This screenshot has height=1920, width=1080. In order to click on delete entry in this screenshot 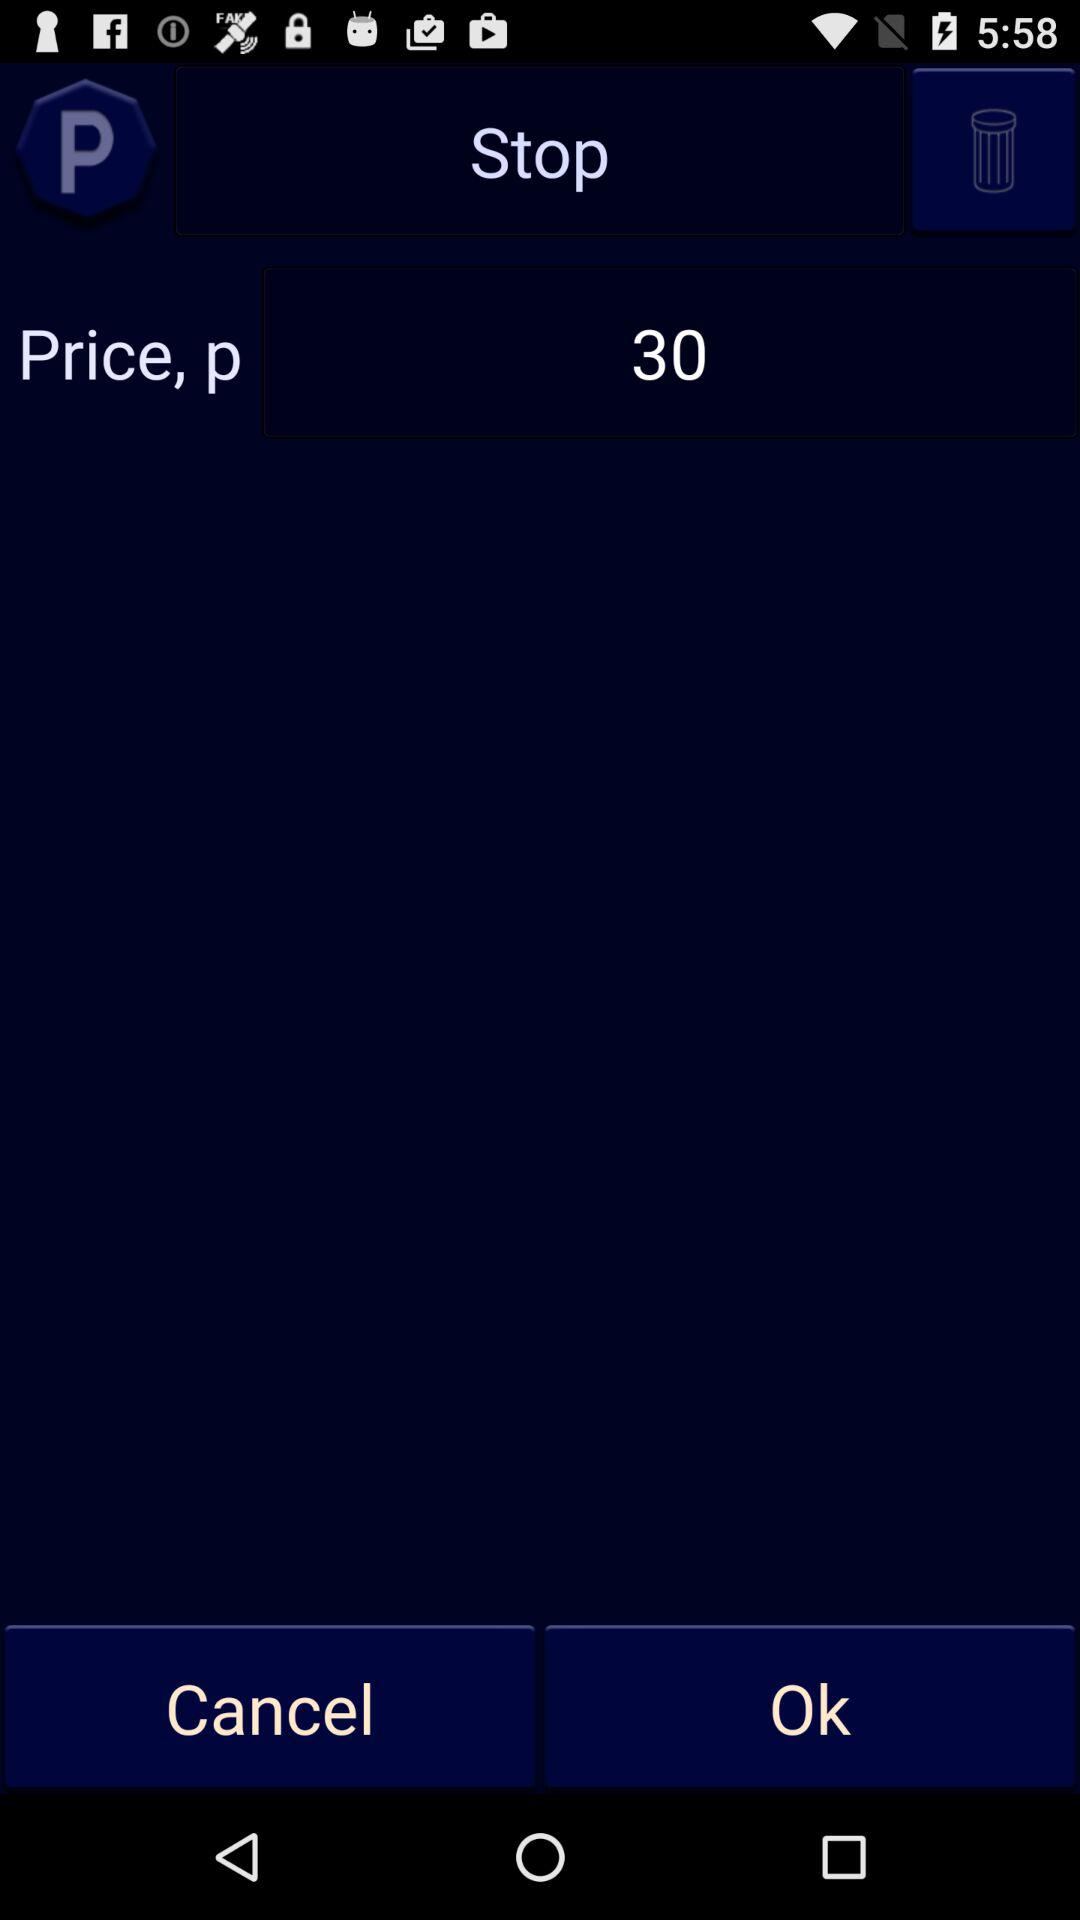, I will do `click(994, 150)`.